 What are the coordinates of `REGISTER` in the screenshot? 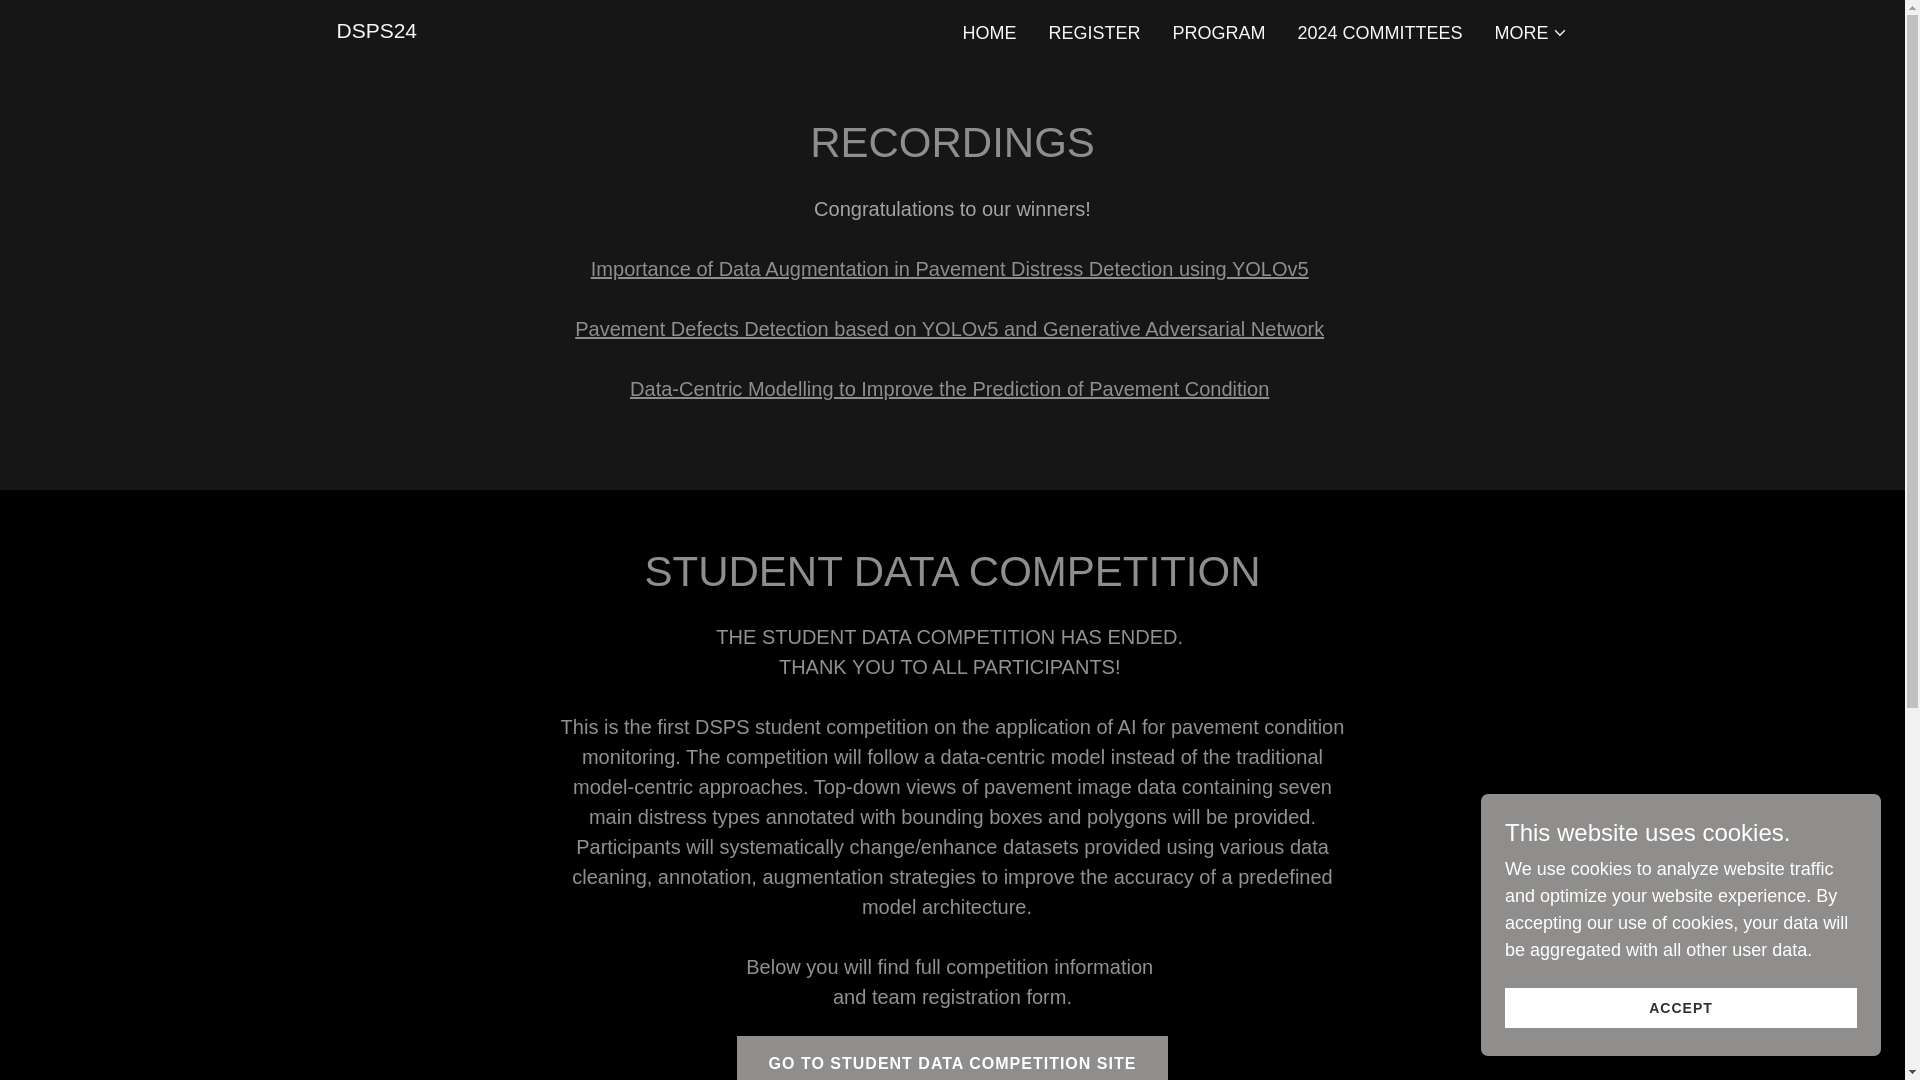 It's located at (1094, 32).